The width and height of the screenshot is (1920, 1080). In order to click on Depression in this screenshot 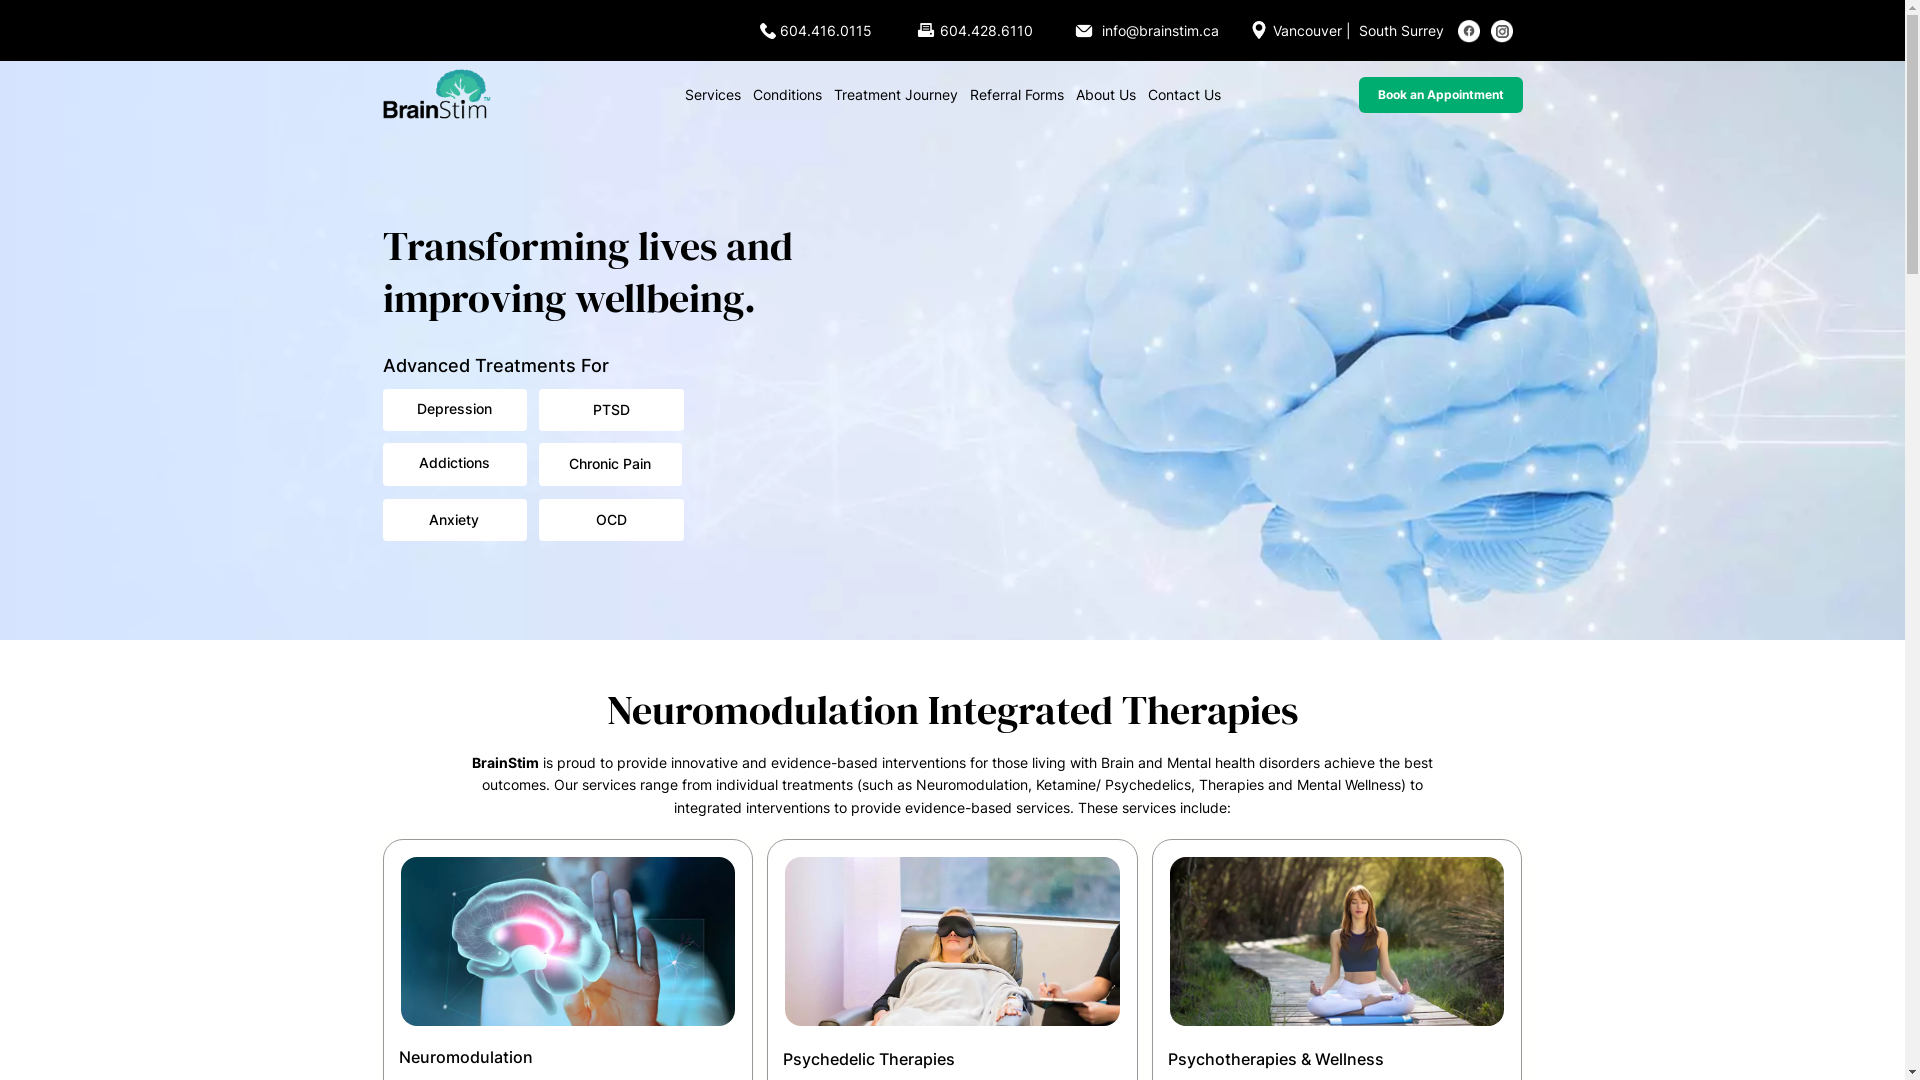, I will do `click(454, 410)`.